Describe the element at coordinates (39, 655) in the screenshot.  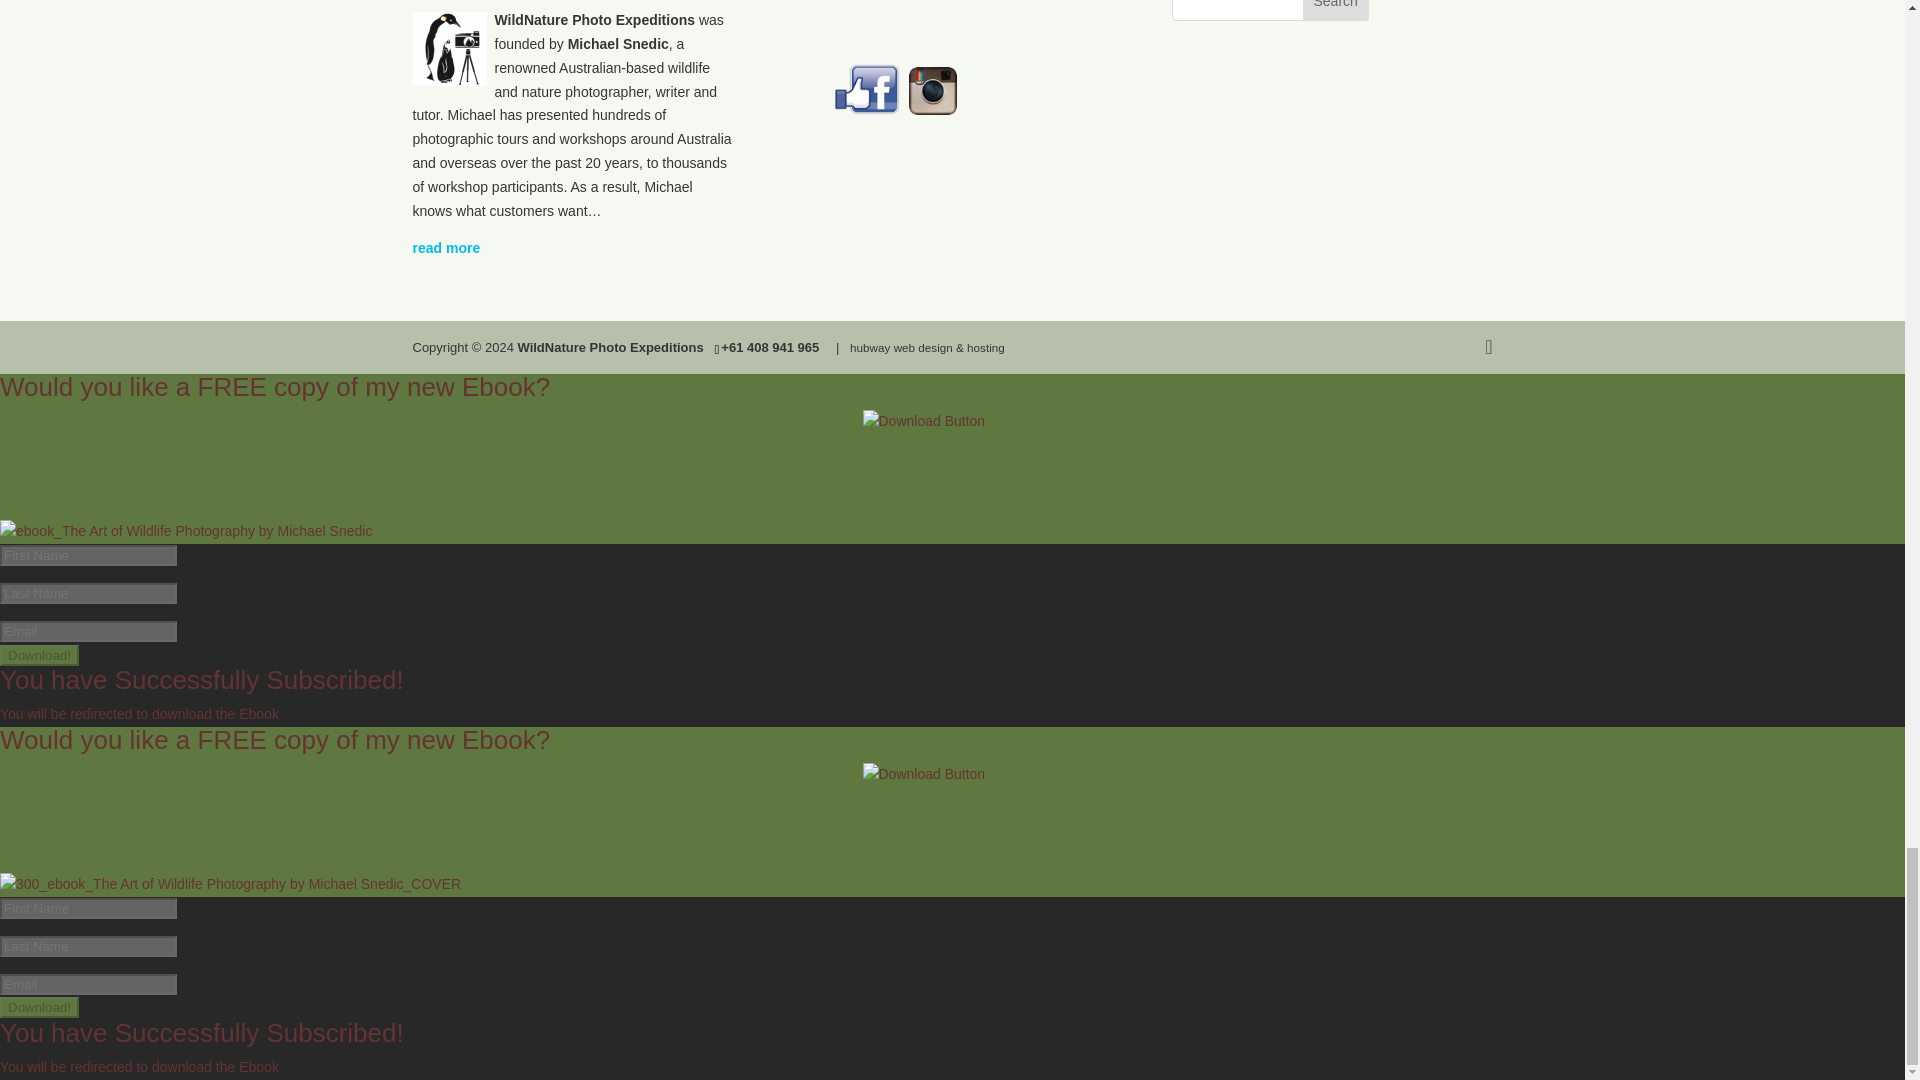
I see `Download!` at that location.